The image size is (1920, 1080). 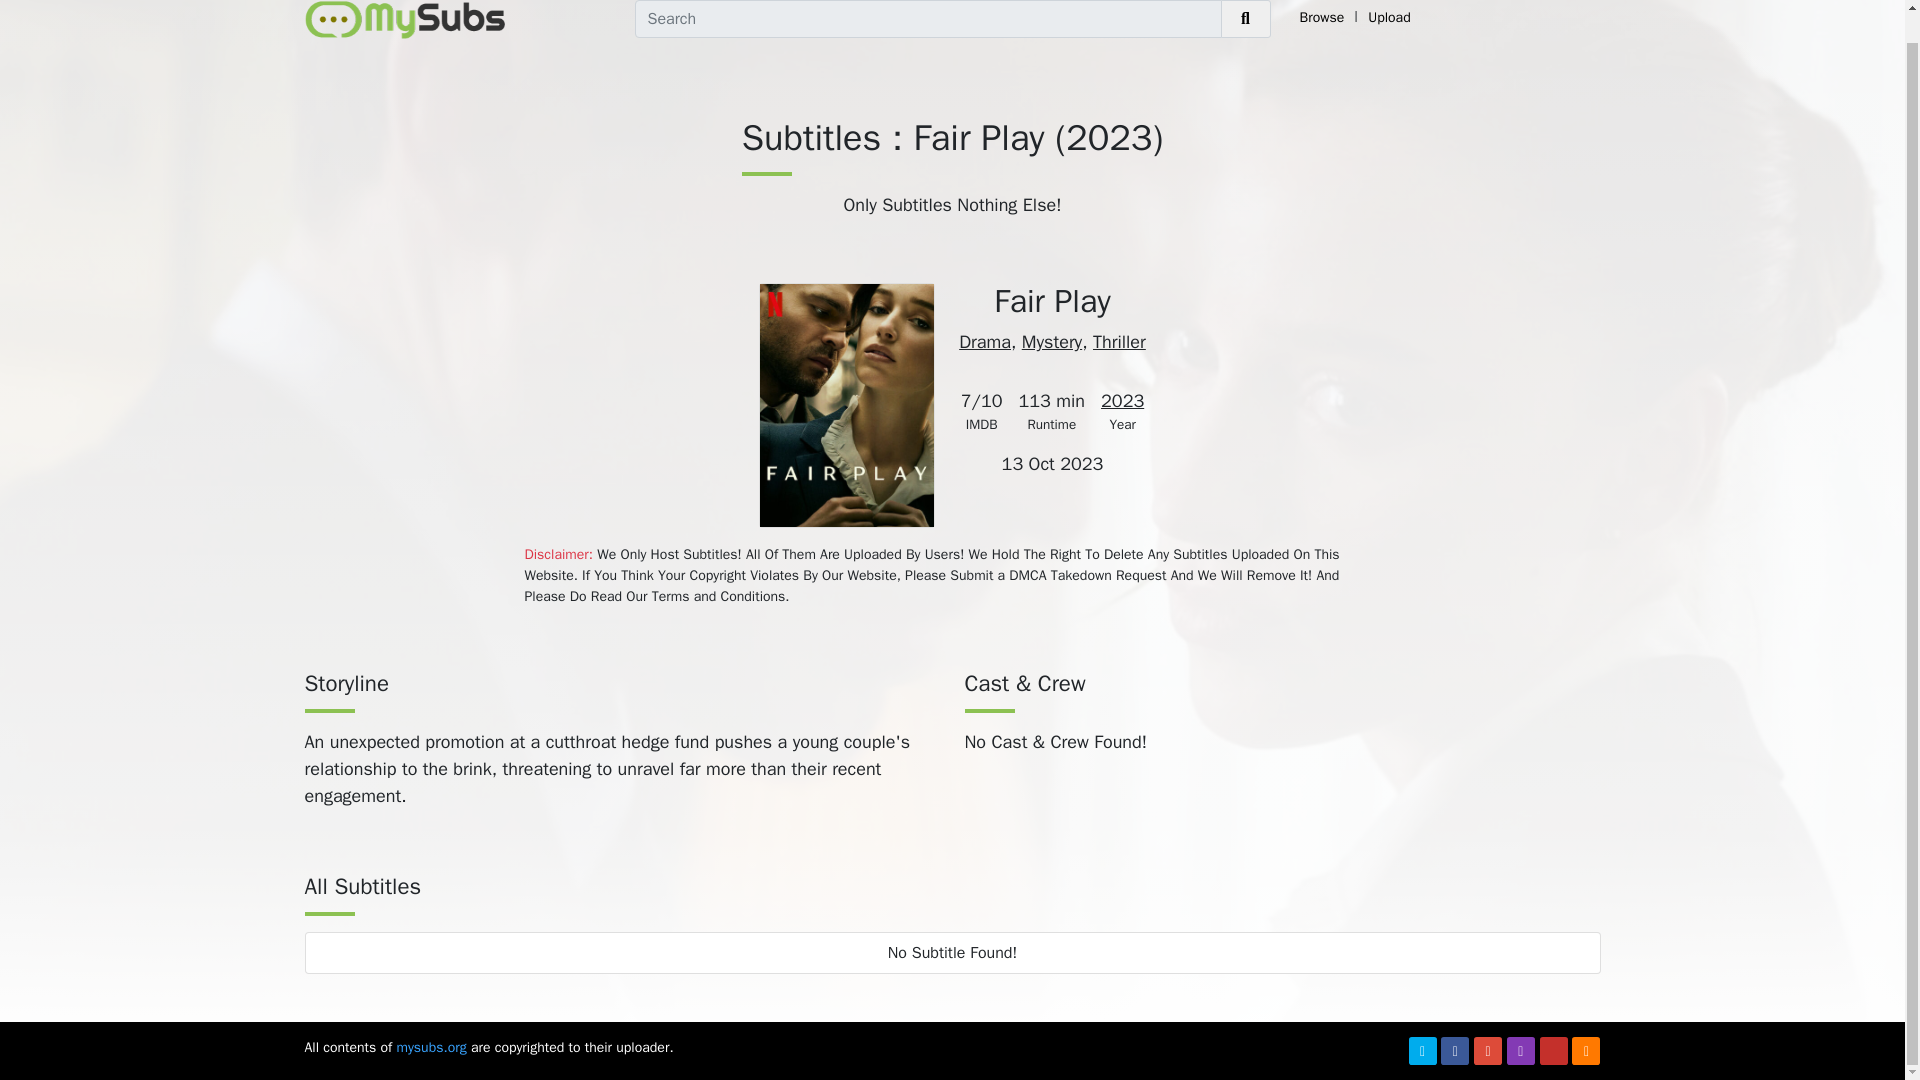 What do you see at coordinates (1122, 400) in the screenshot?
I see `2023` at bounding box center [1122, 400].